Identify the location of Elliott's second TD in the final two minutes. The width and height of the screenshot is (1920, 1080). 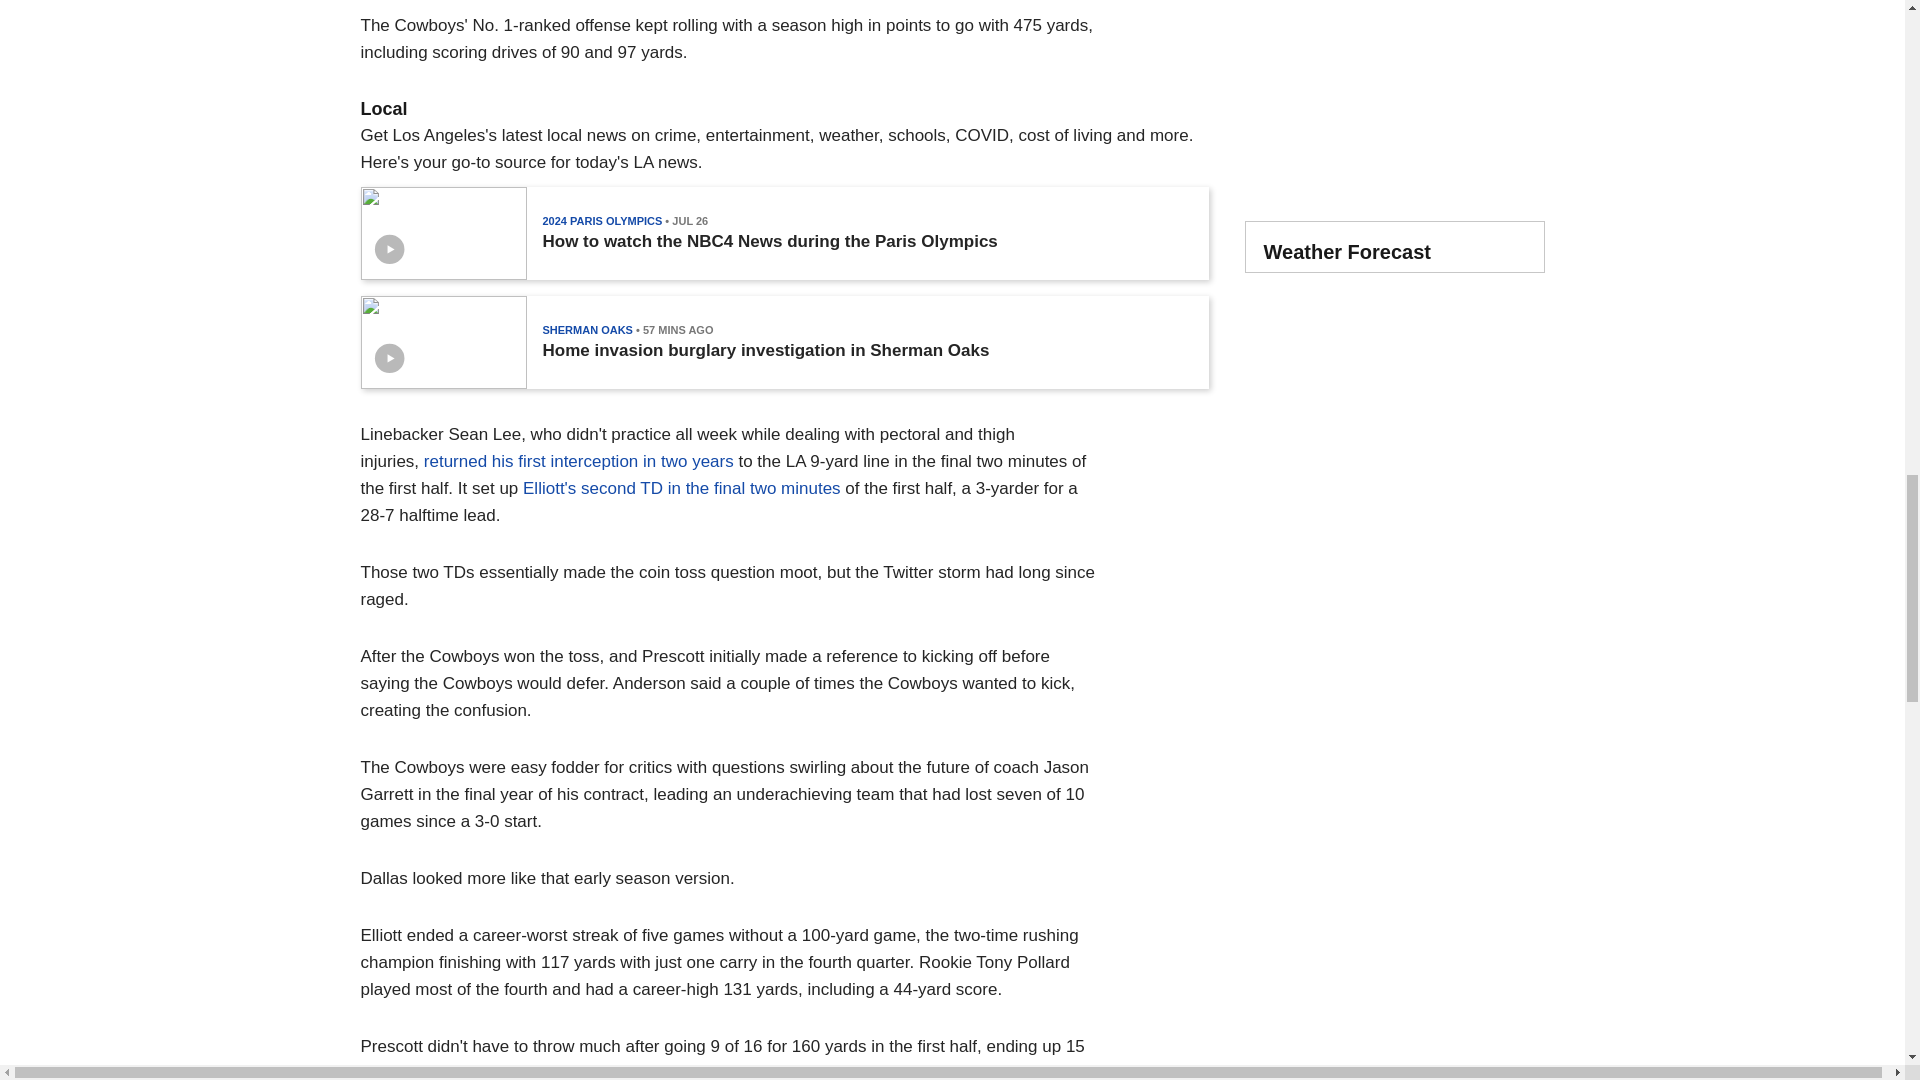
(681, 488).